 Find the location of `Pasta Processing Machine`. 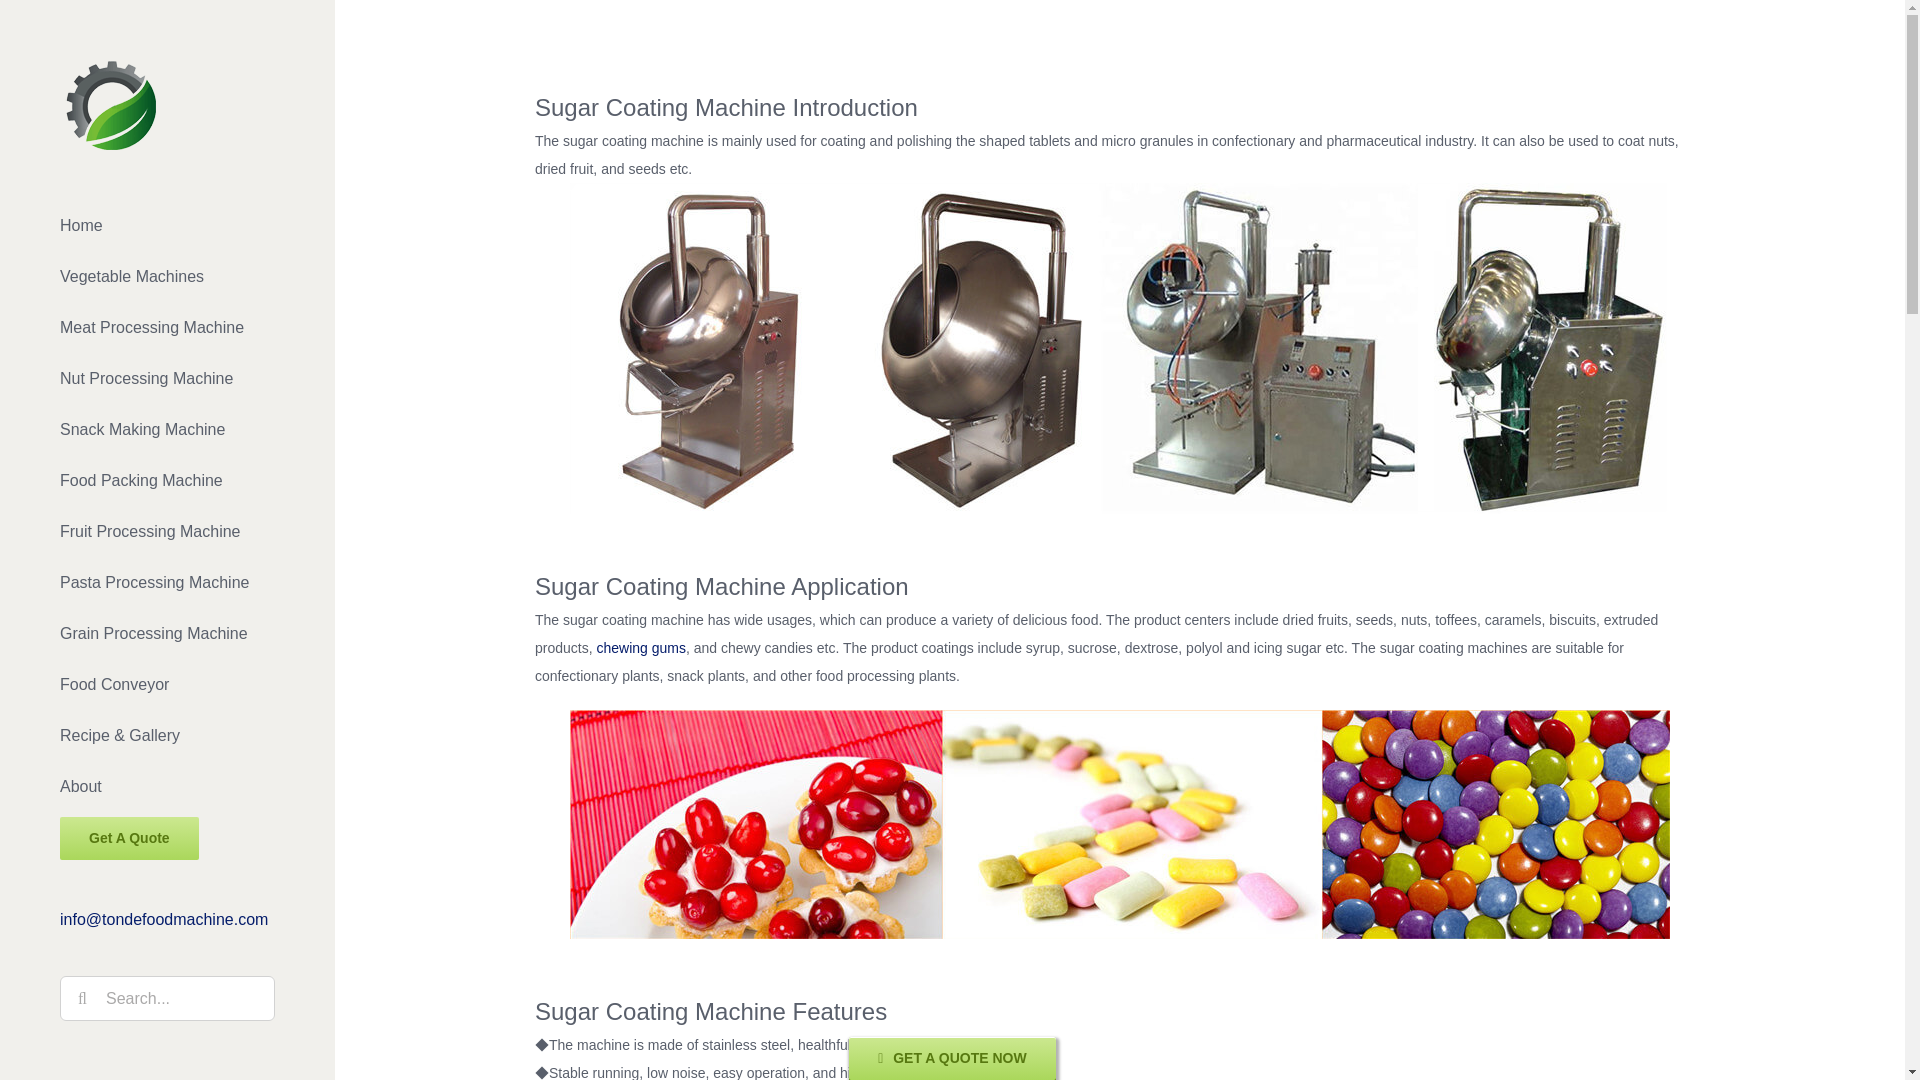

Pasta Processing Machine is located at coordinates (167, 584).